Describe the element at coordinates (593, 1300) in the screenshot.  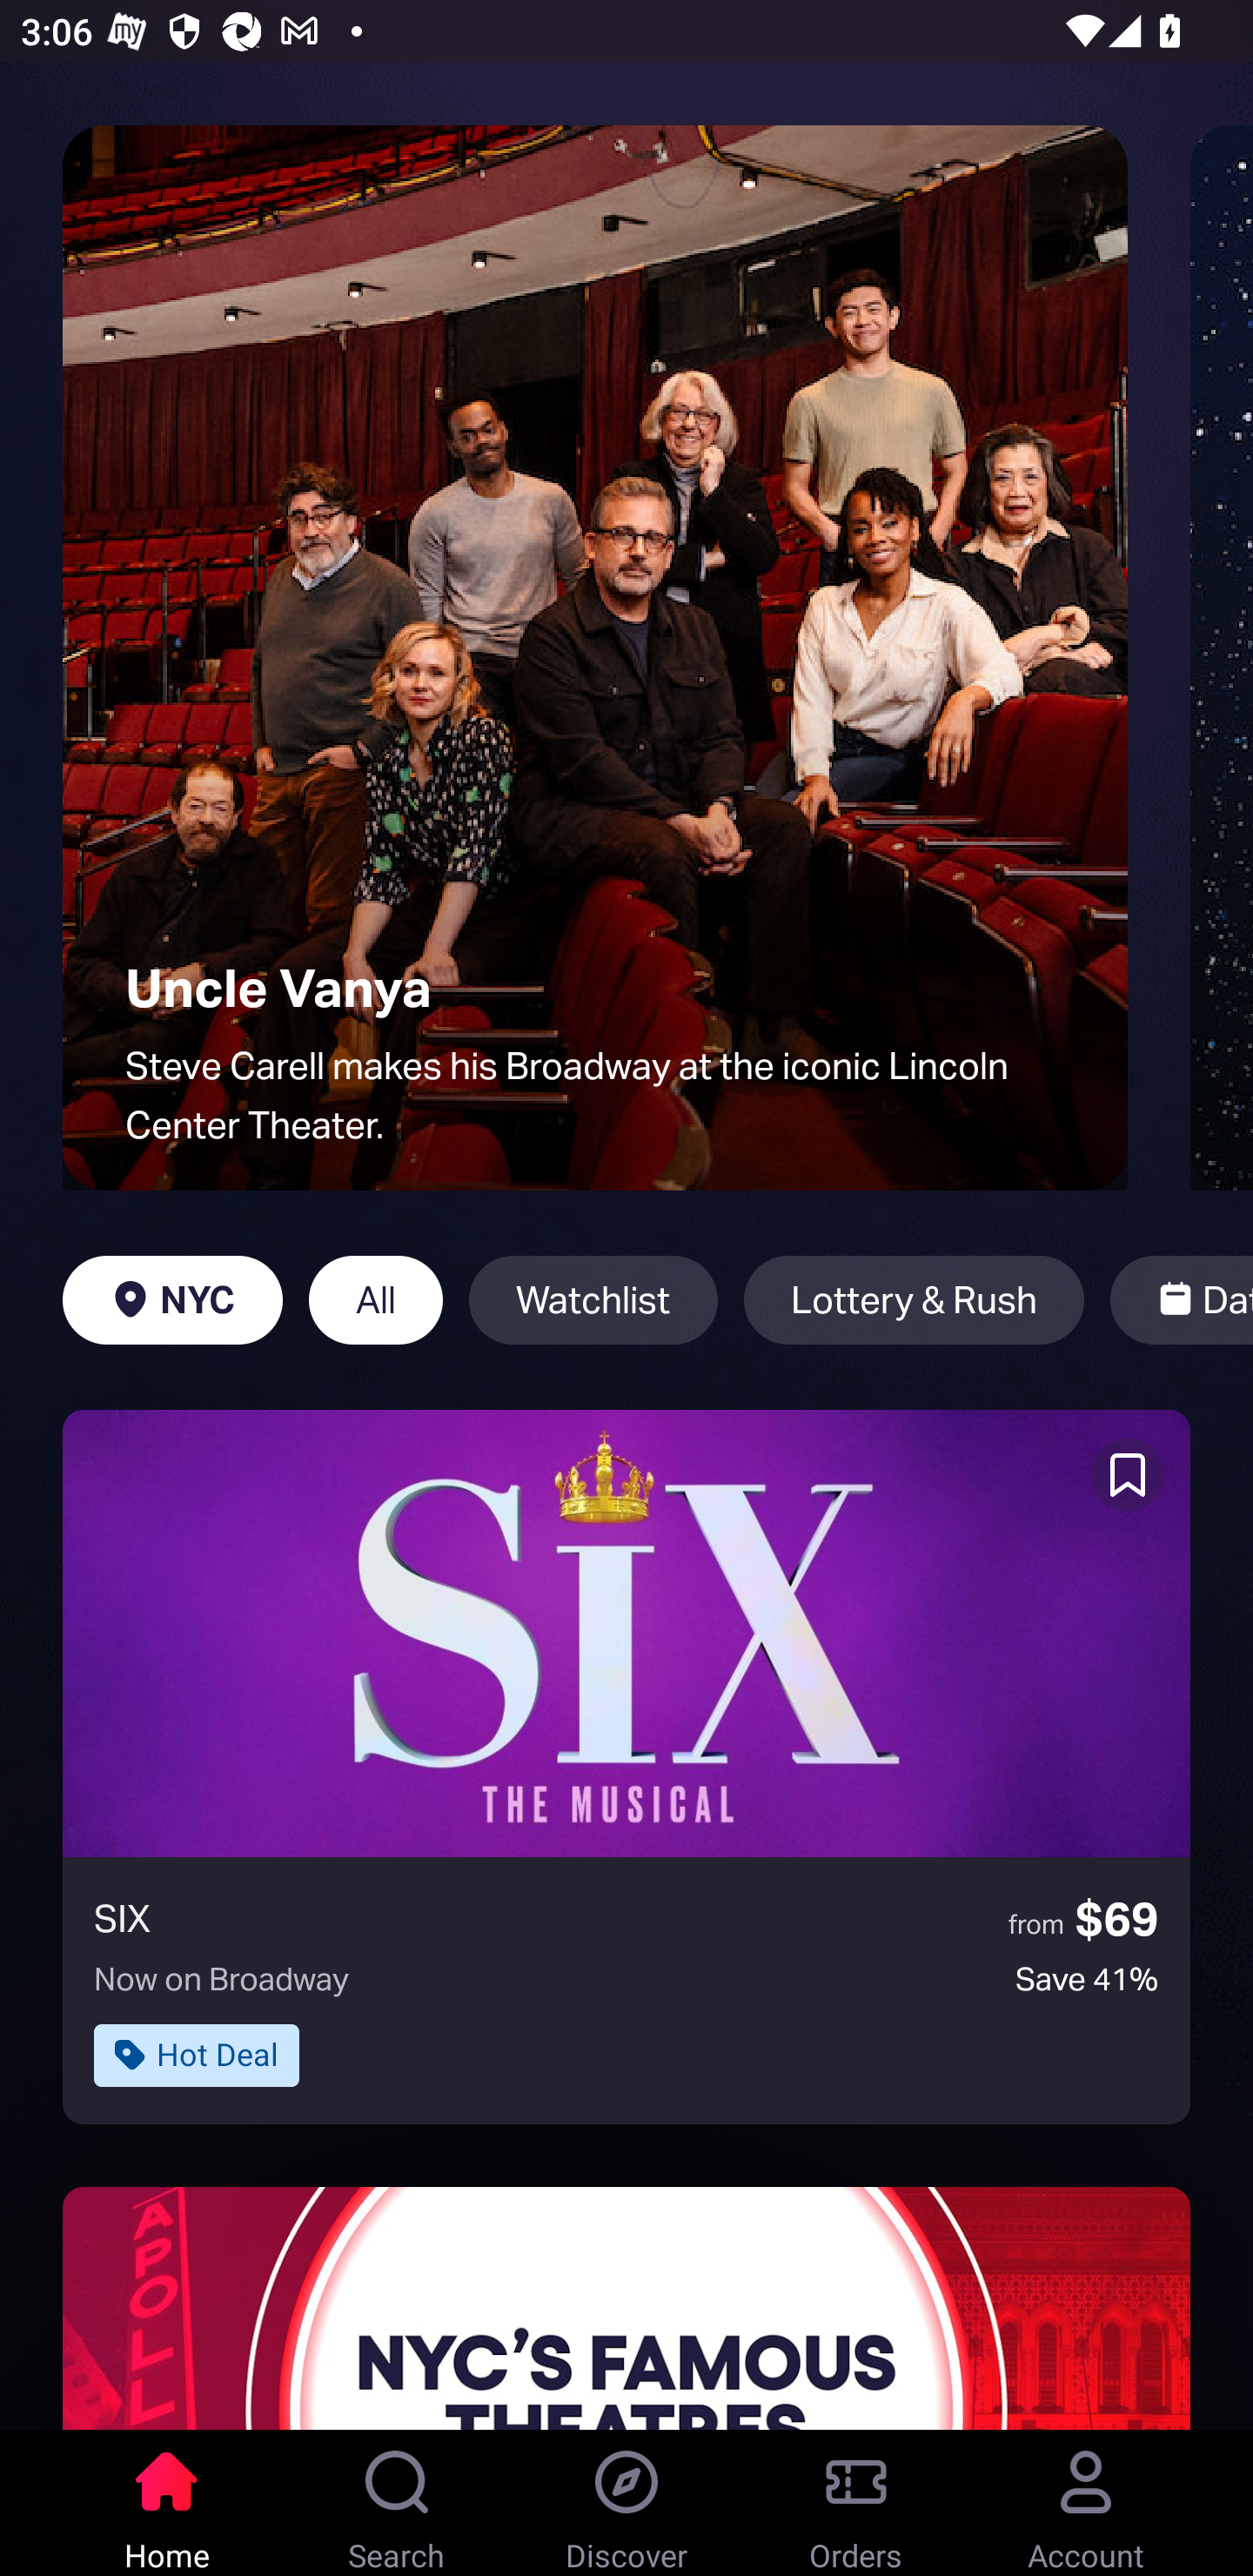
I see `Watchlist` at that location.